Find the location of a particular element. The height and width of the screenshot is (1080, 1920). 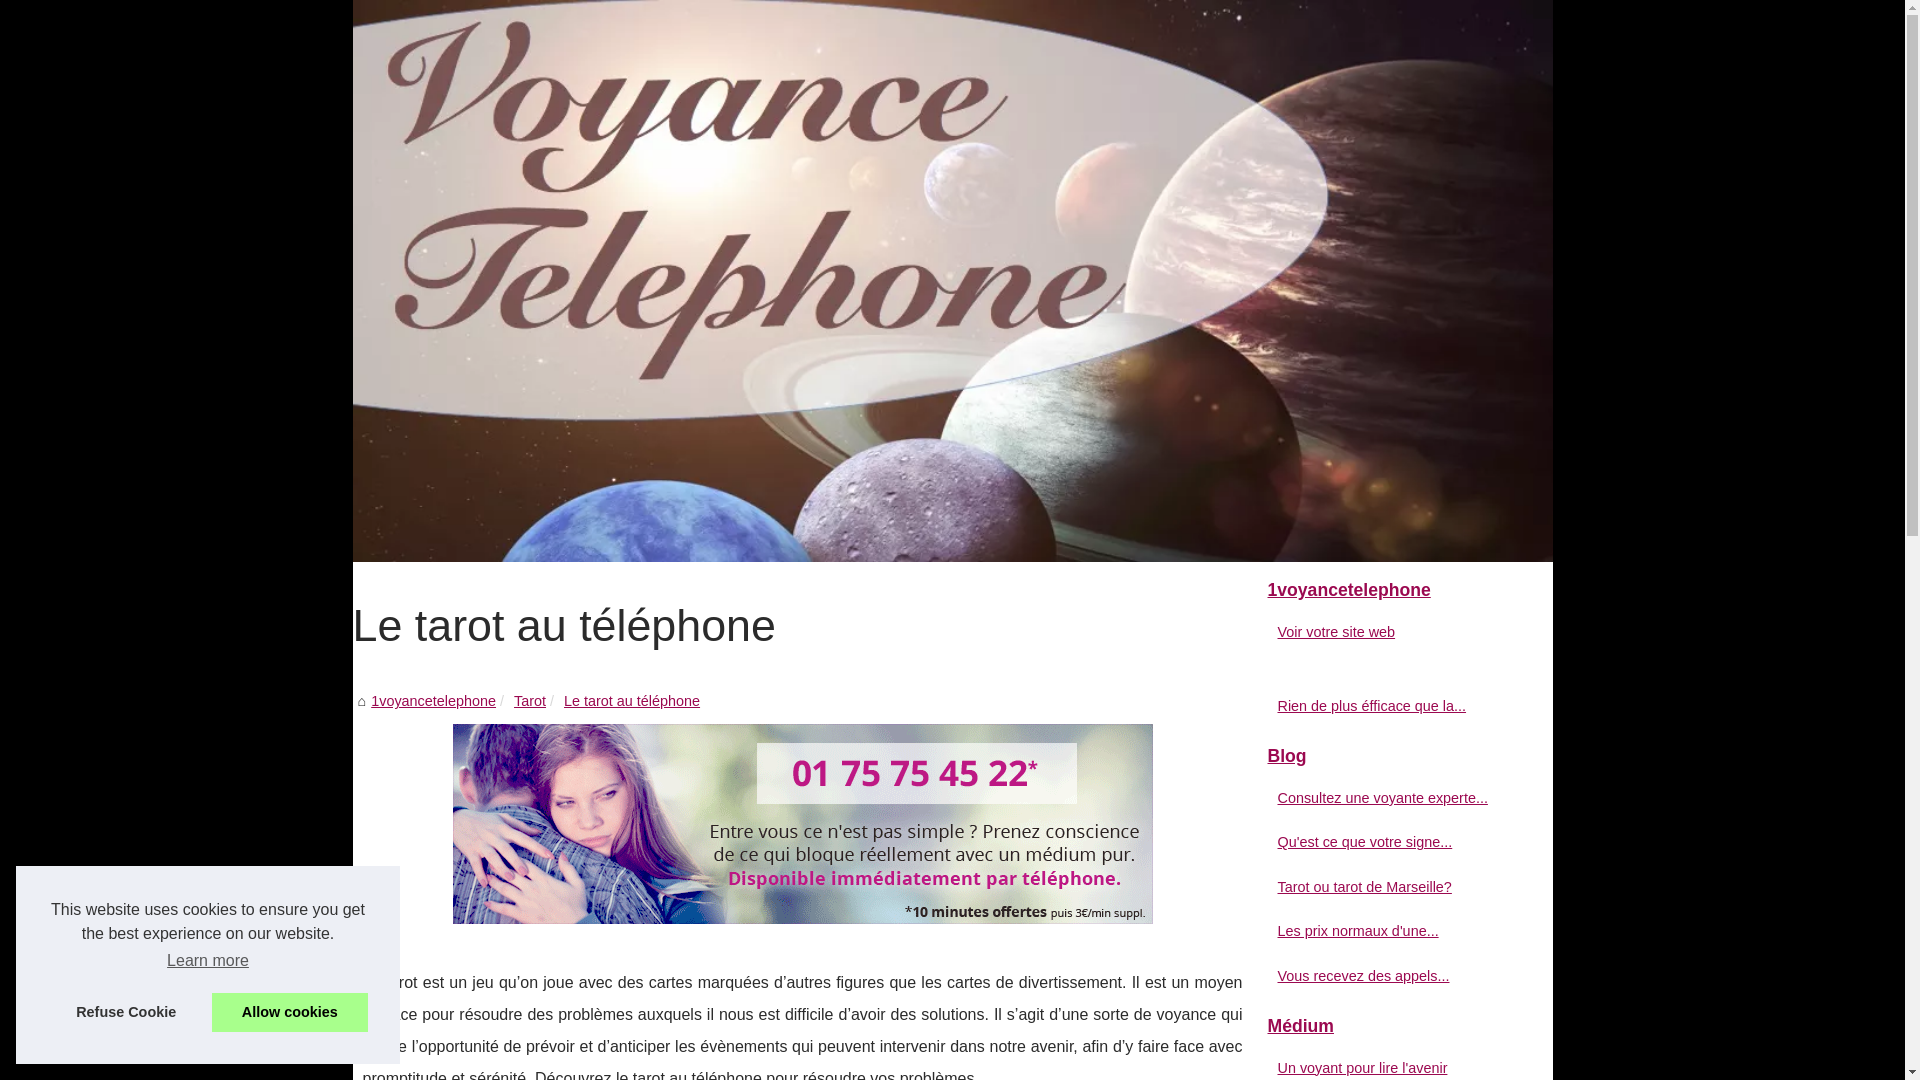

Vous recevez des appels... is located at coordinates (1392, 976).